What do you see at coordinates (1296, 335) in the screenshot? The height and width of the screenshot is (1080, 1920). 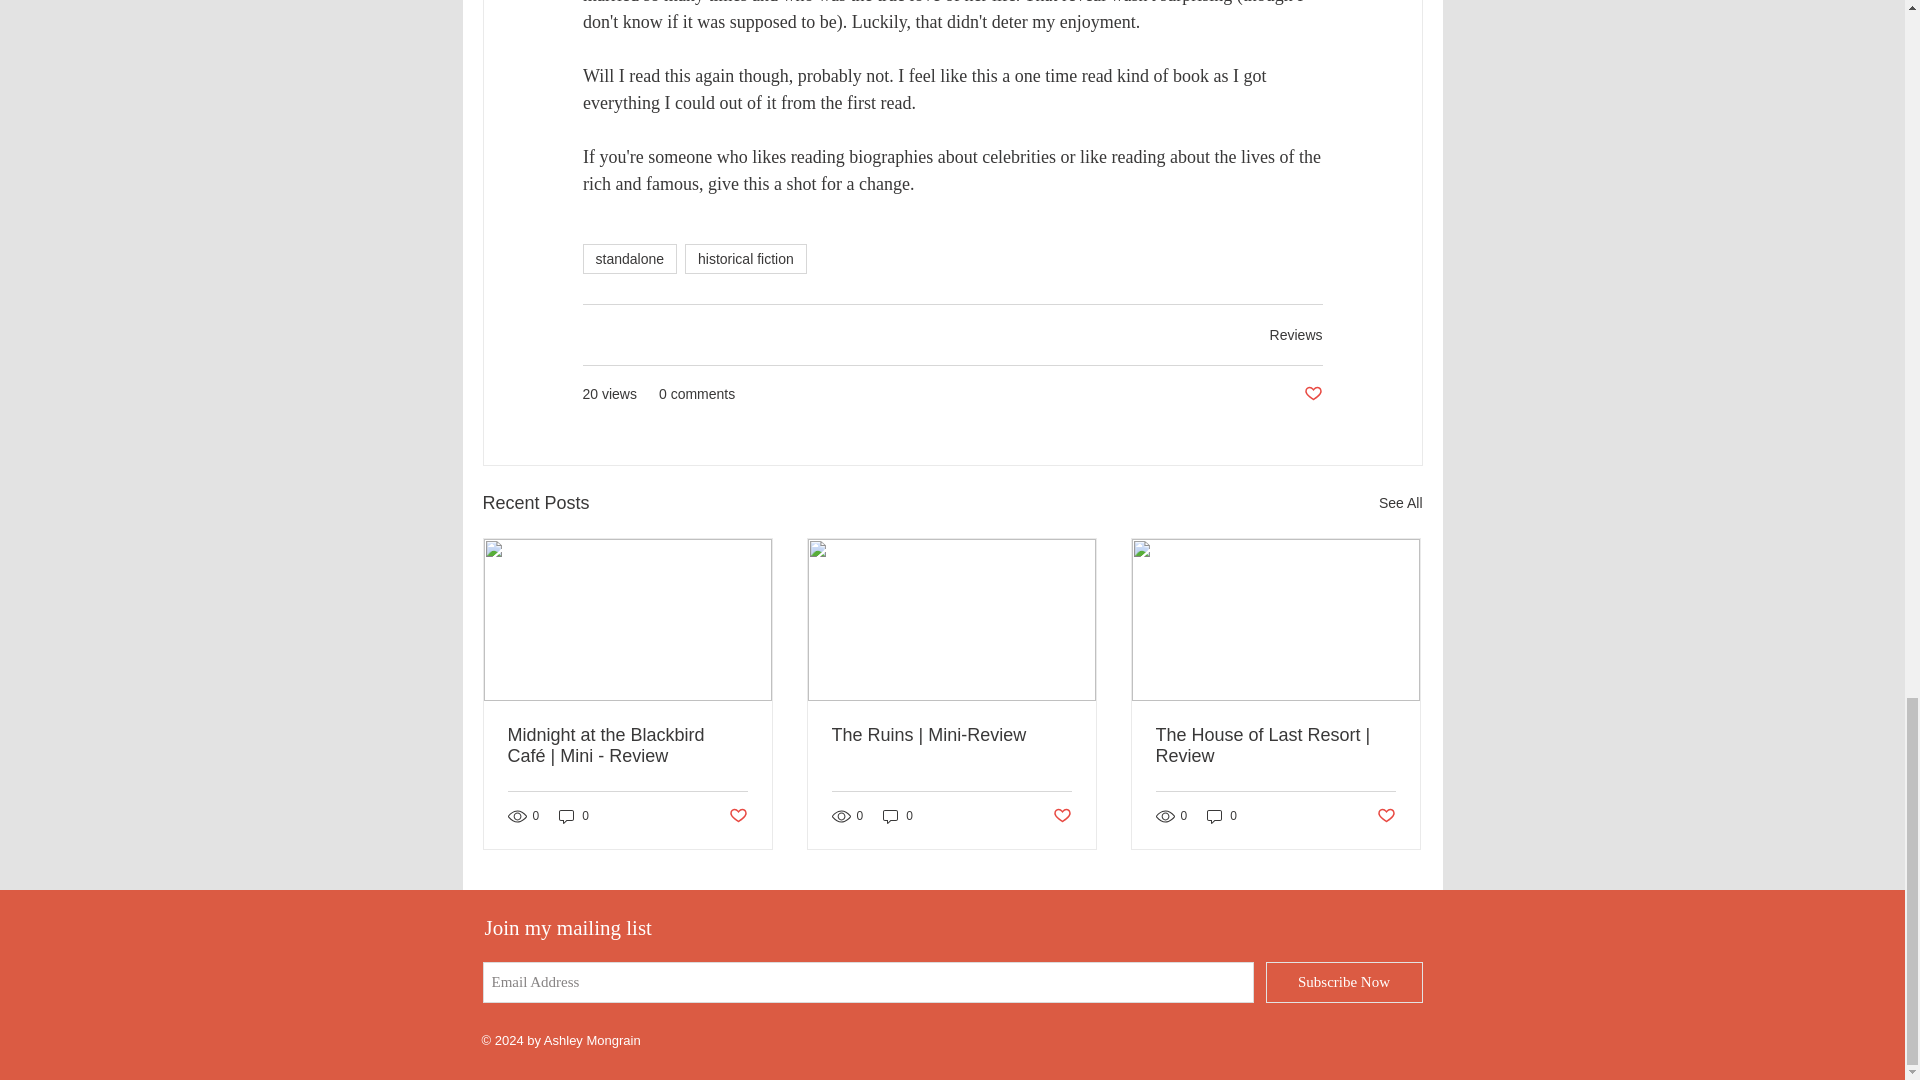 I see `Reviews` at bounding box center [1296, 335].